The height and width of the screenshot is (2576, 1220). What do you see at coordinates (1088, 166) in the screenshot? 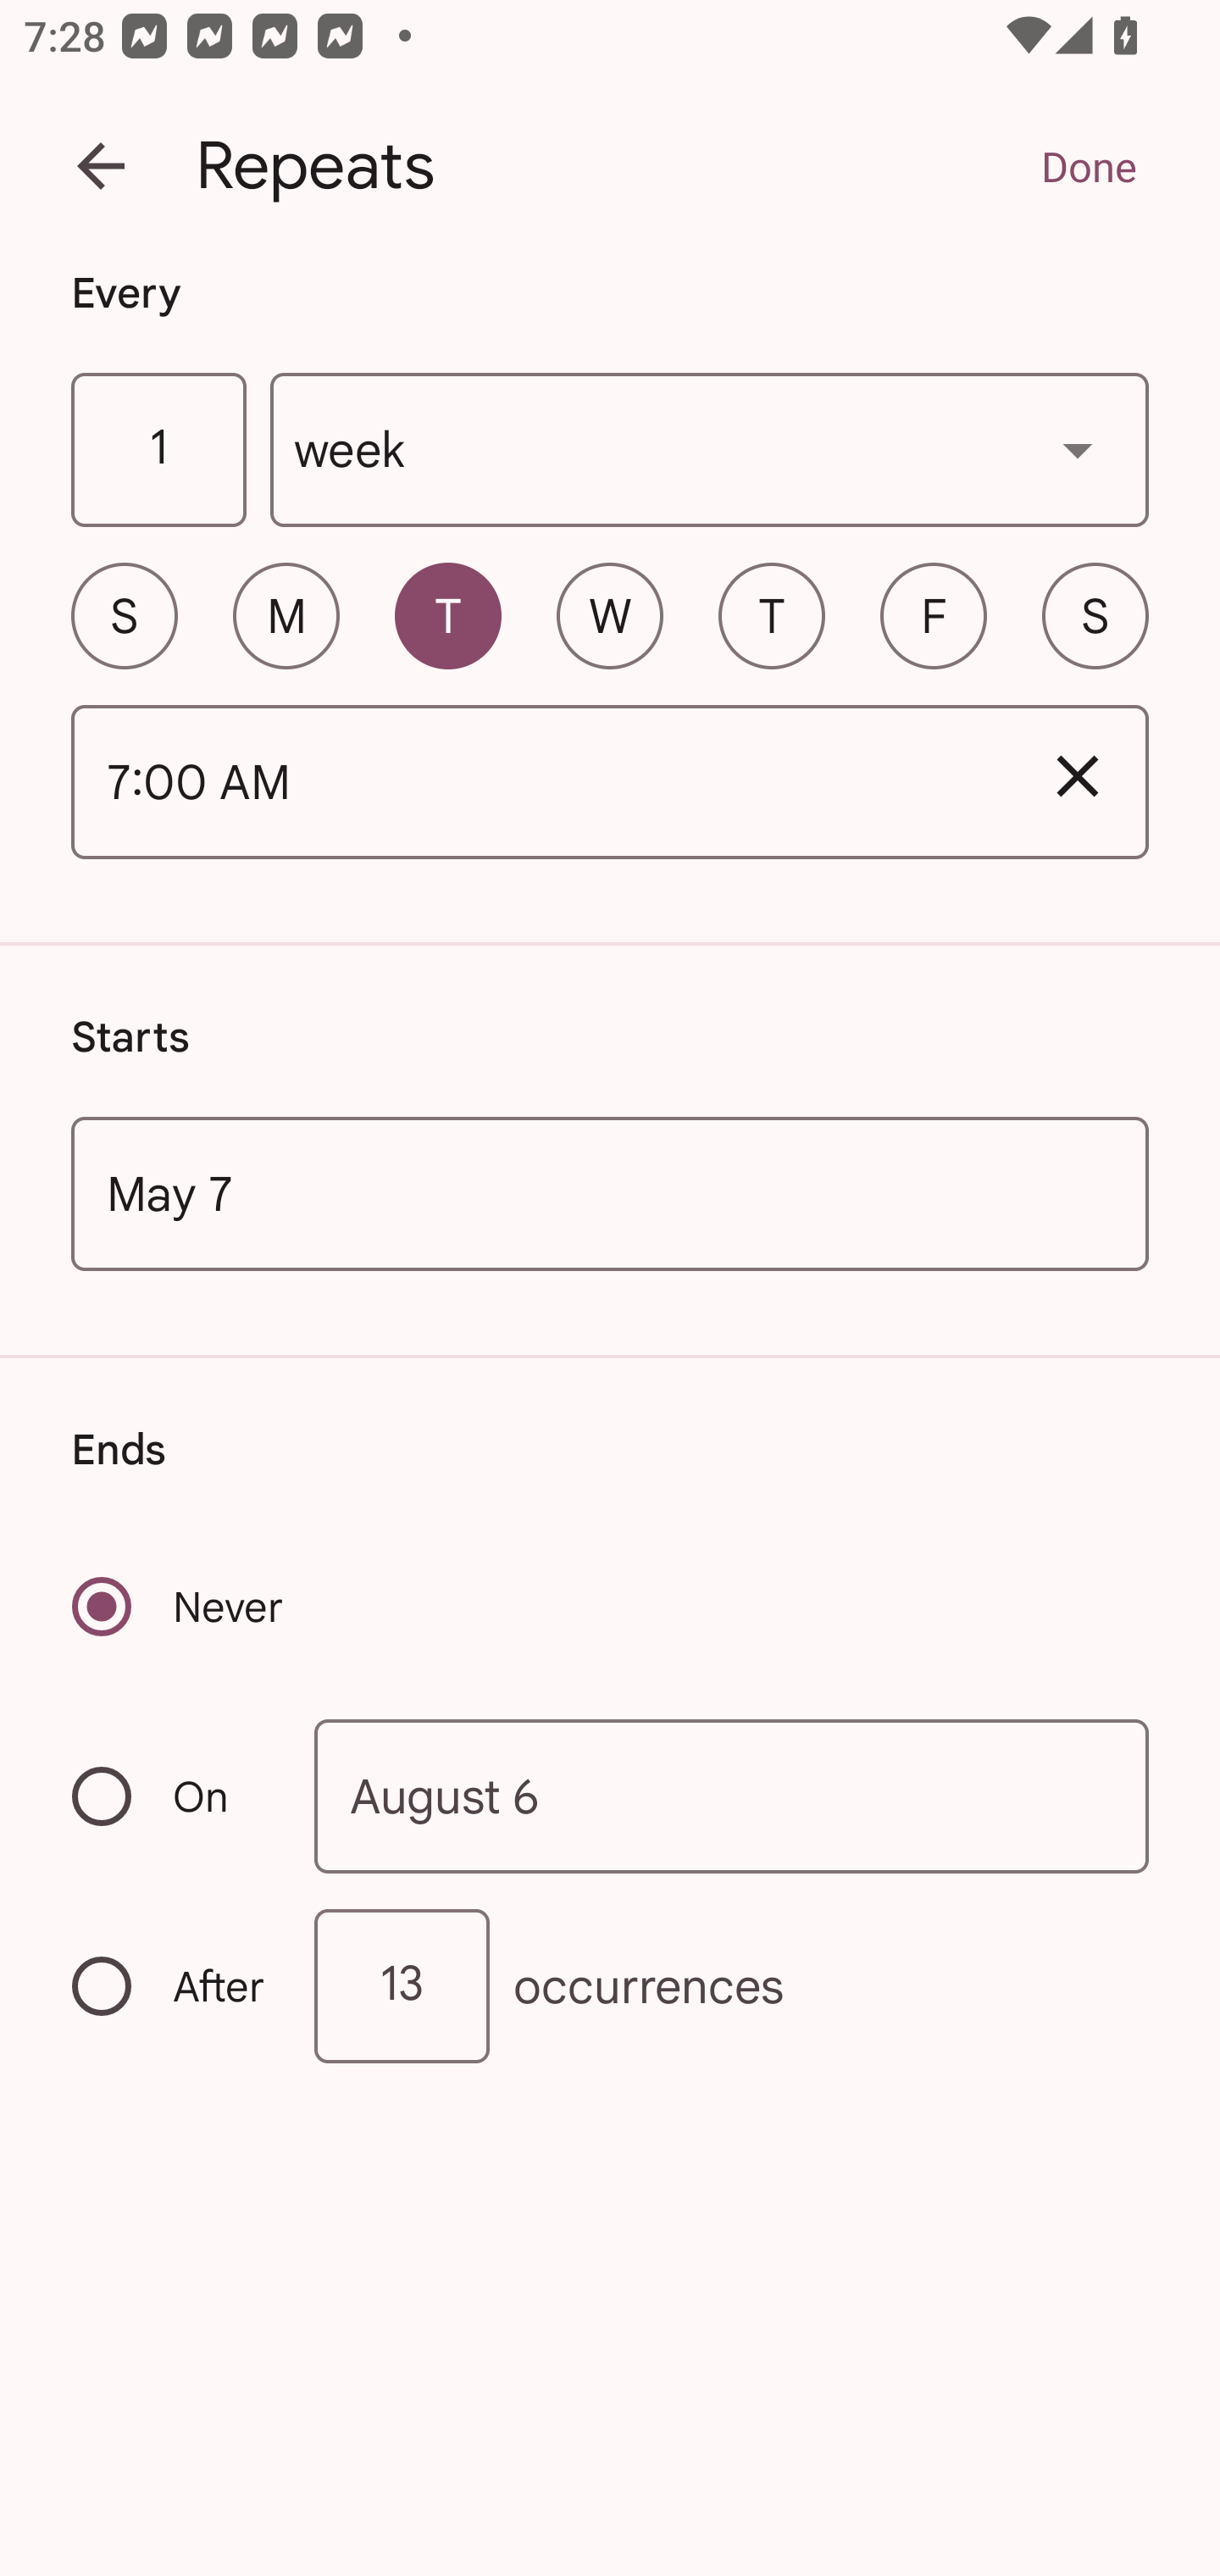
I see `Done` at bounding box center [1088, 166].